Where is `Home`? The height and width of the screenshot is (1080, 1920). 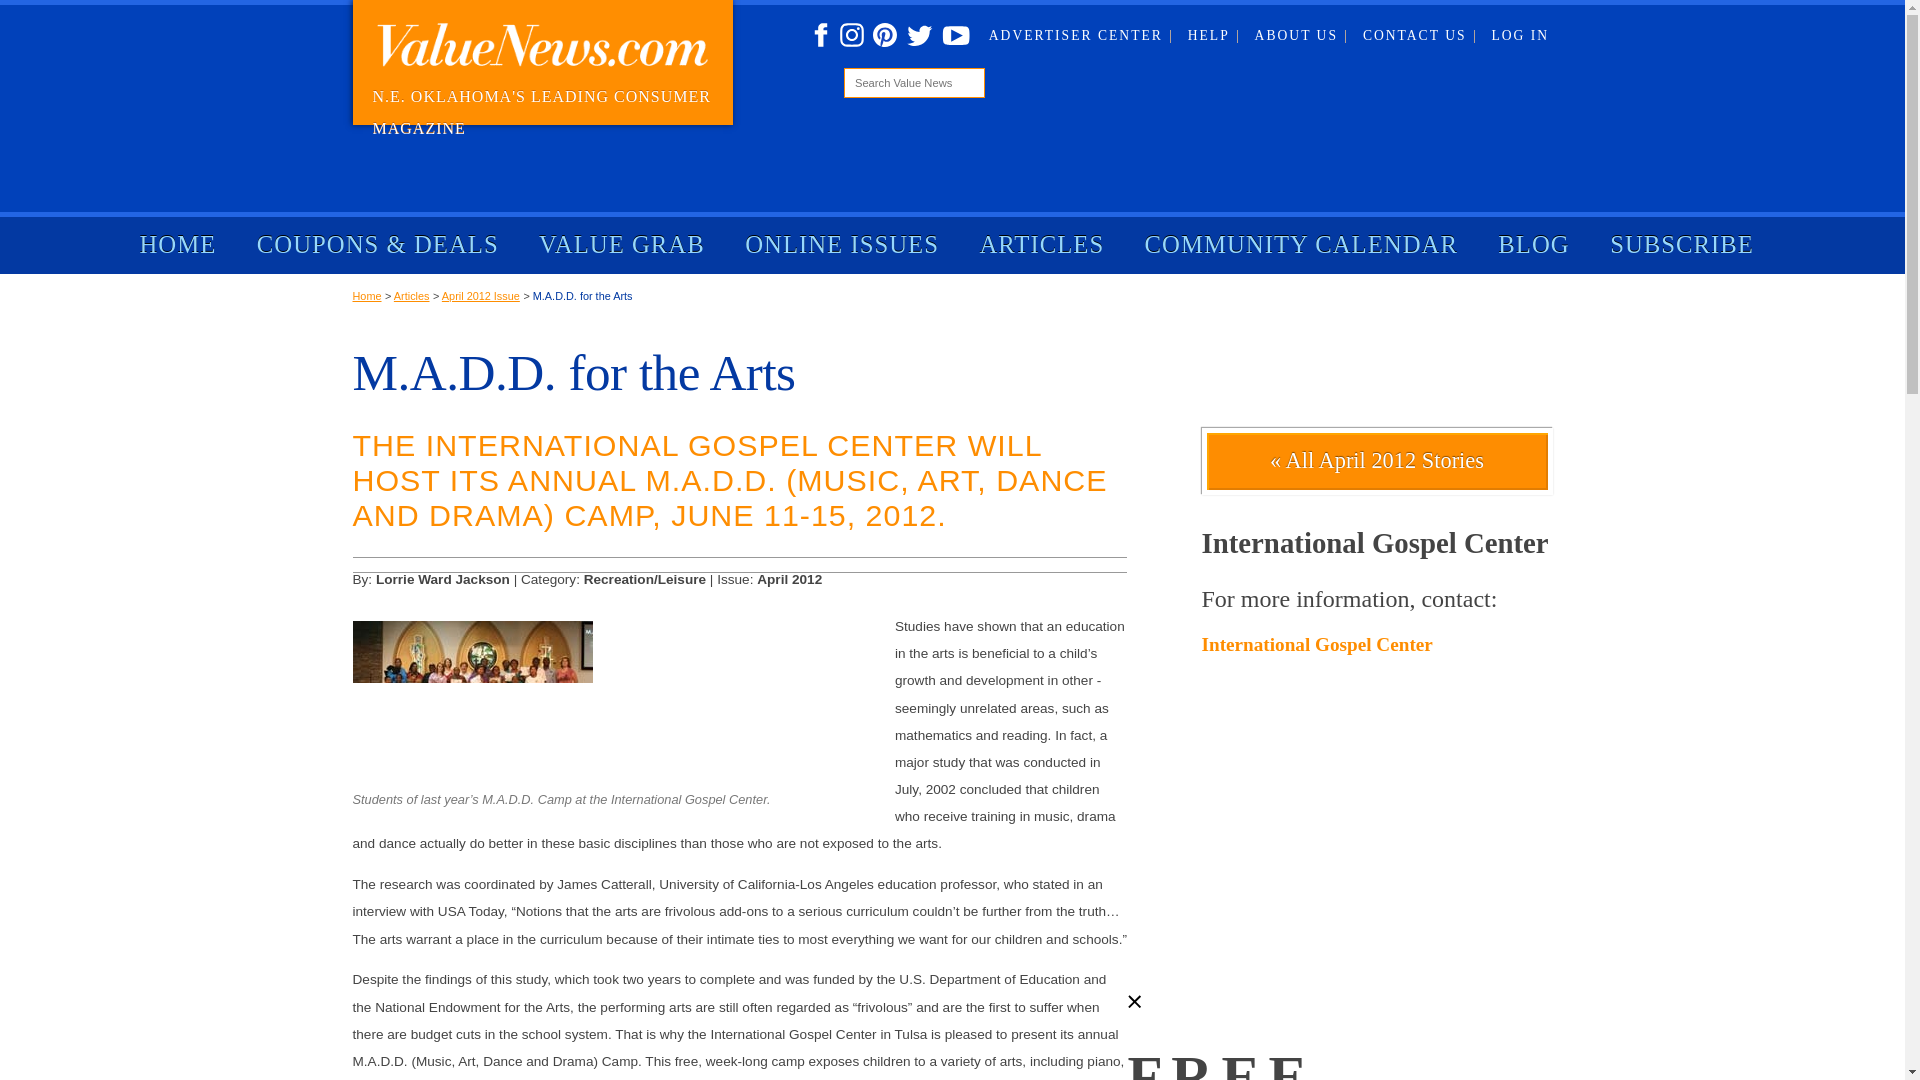
Home is located at coordinates (366, 296).